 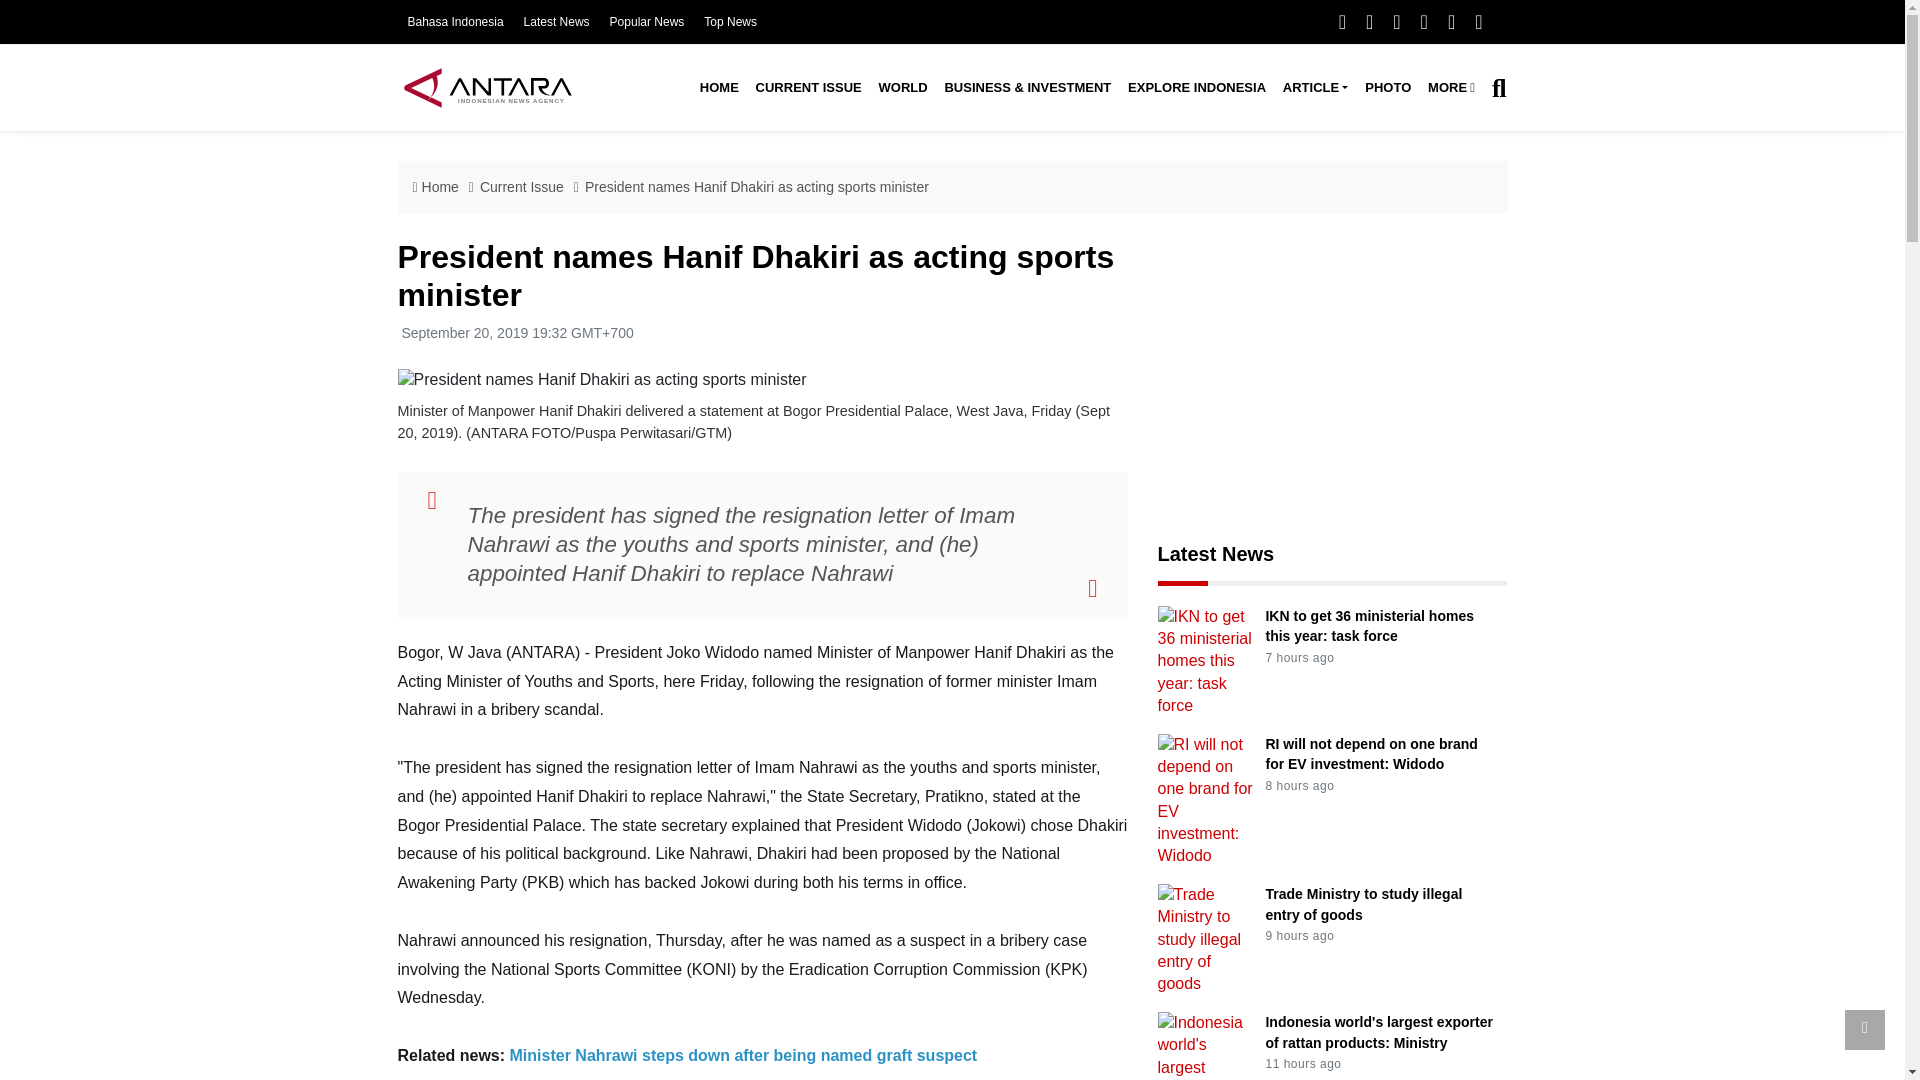 What do you see at coordinates (1314, 88) in the screenshot?
I see `ARTICLE` at bounding box center [1314, 88].